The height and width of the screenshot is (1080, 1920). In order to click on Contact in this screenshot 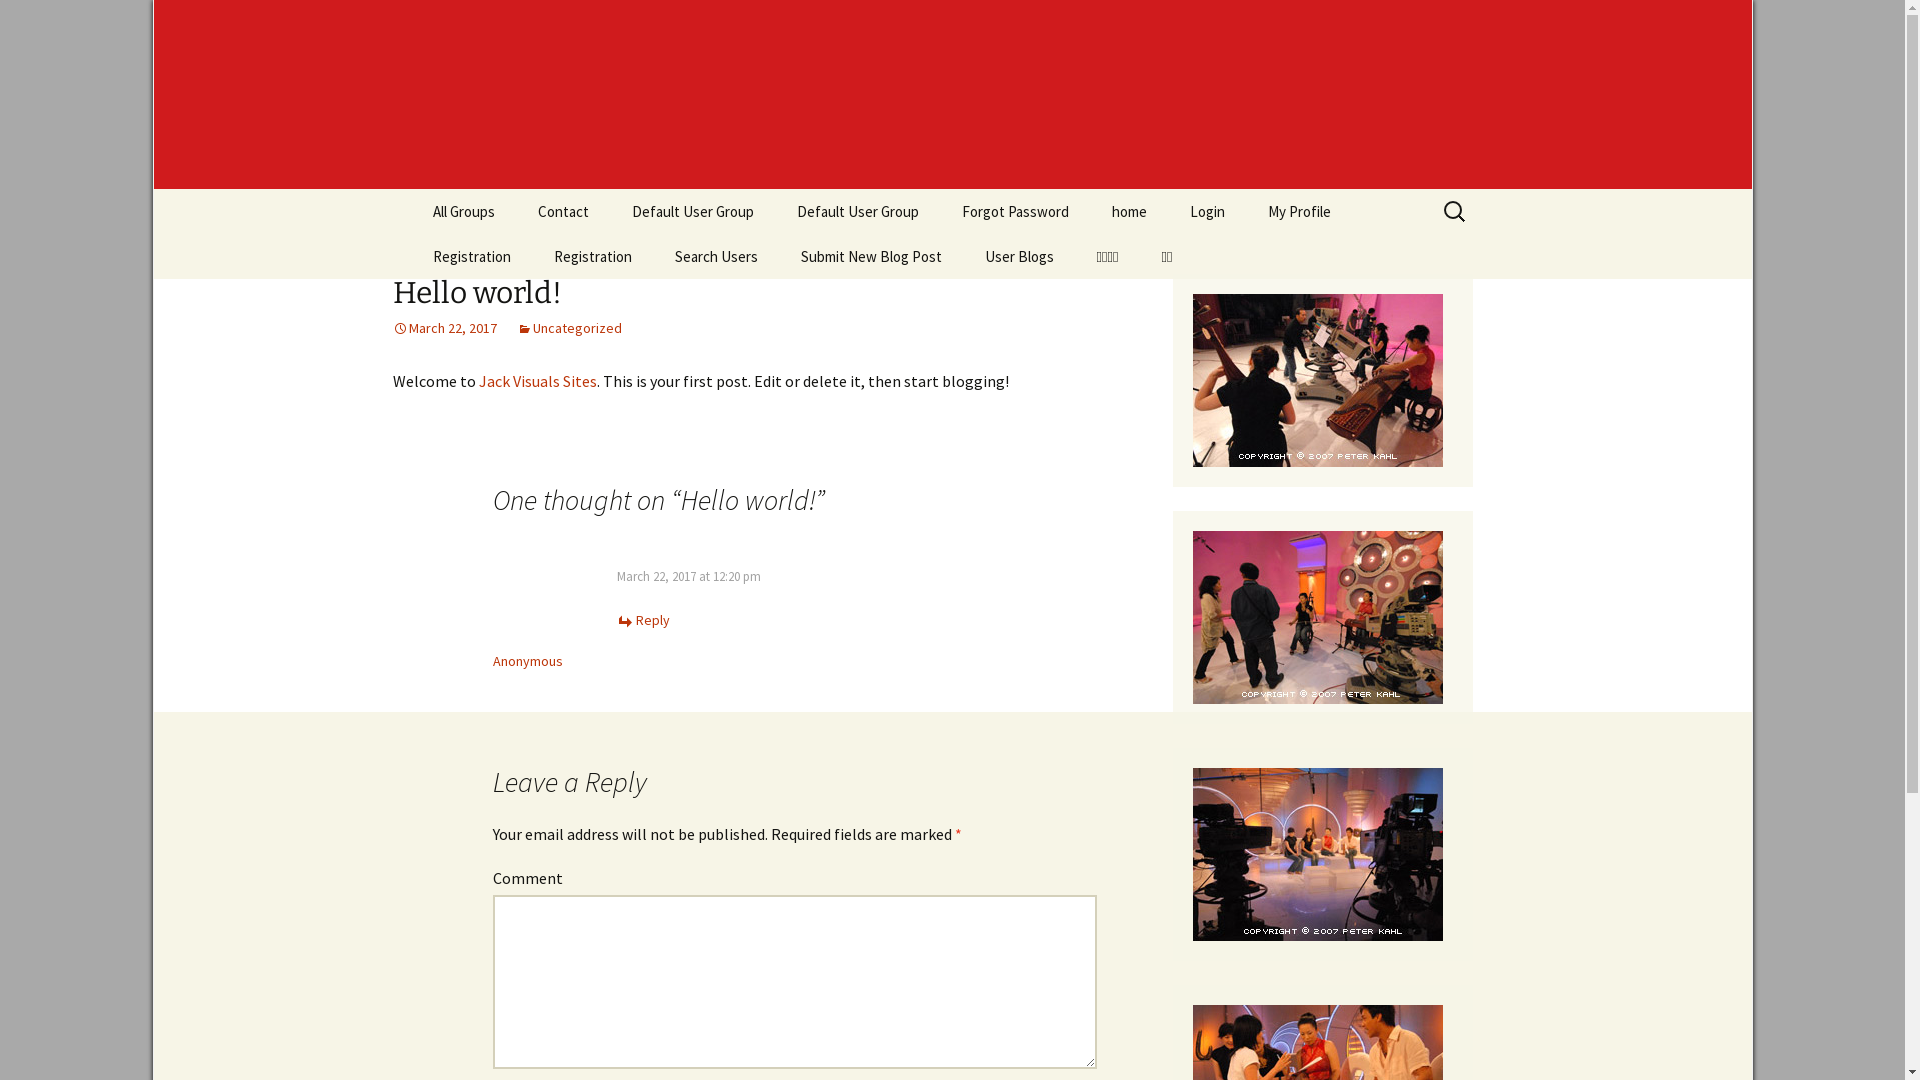, I will do `click(564, 212)`.